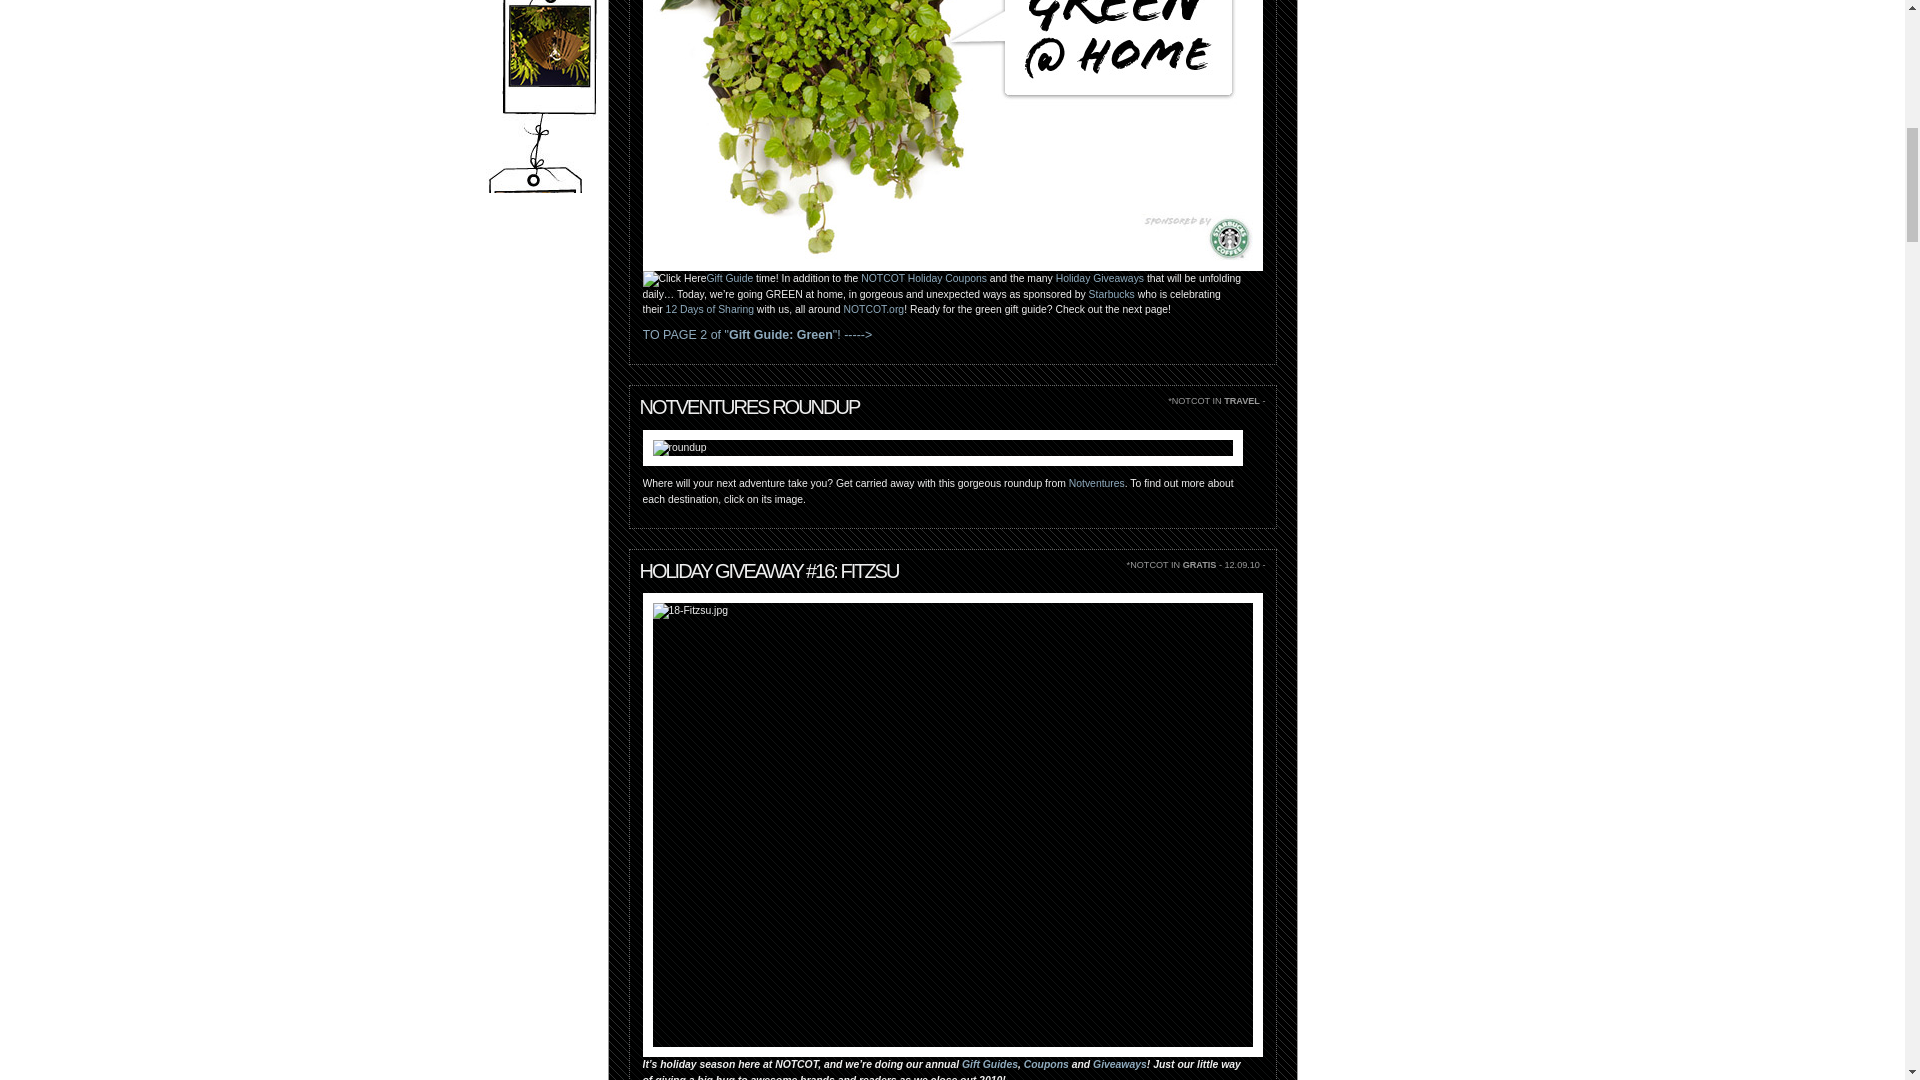  What do you see at coordinates (1097, 484) in the screenshot?
I see `Notventures` at bounding box center [1097, 484].